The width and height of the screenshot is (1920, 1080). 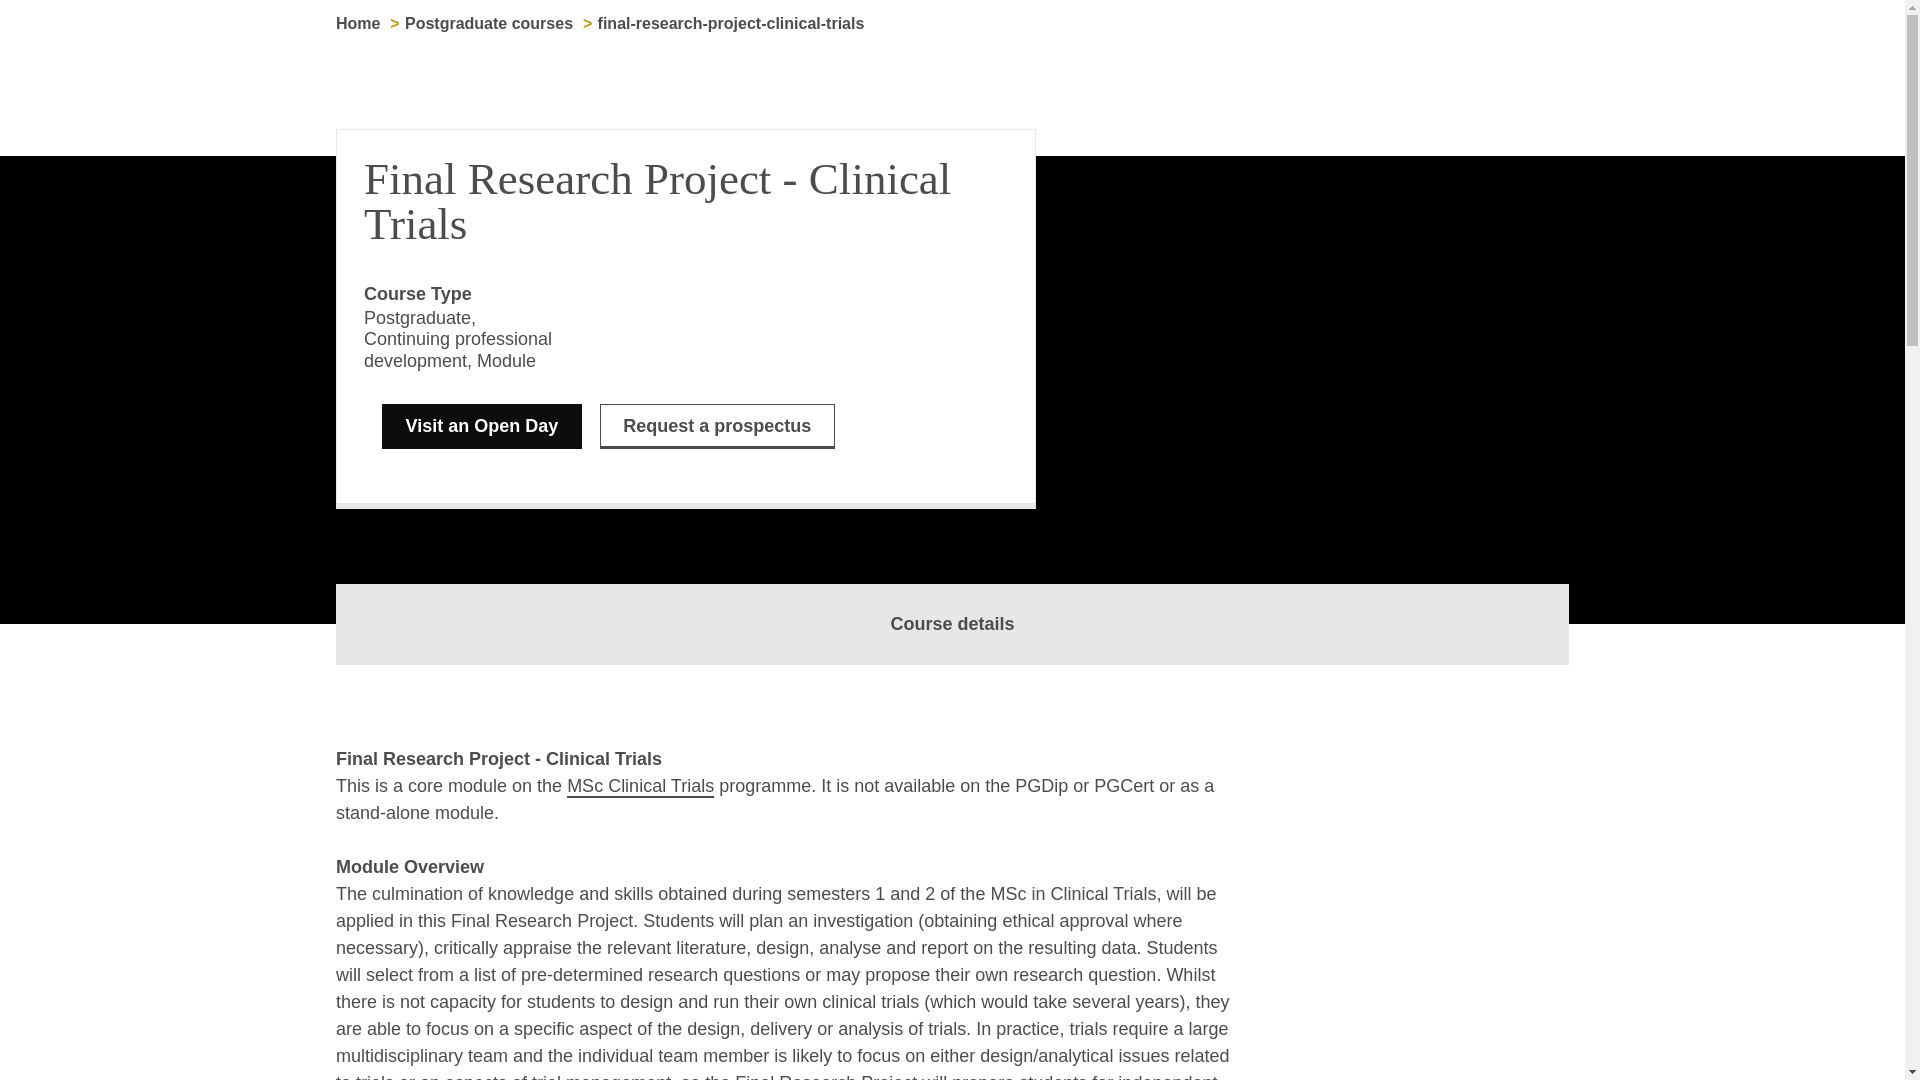 What do you see at coordinates (717, 426) in the screenshot?
I see `Request a prospectus` at bounding box center [717, 426].